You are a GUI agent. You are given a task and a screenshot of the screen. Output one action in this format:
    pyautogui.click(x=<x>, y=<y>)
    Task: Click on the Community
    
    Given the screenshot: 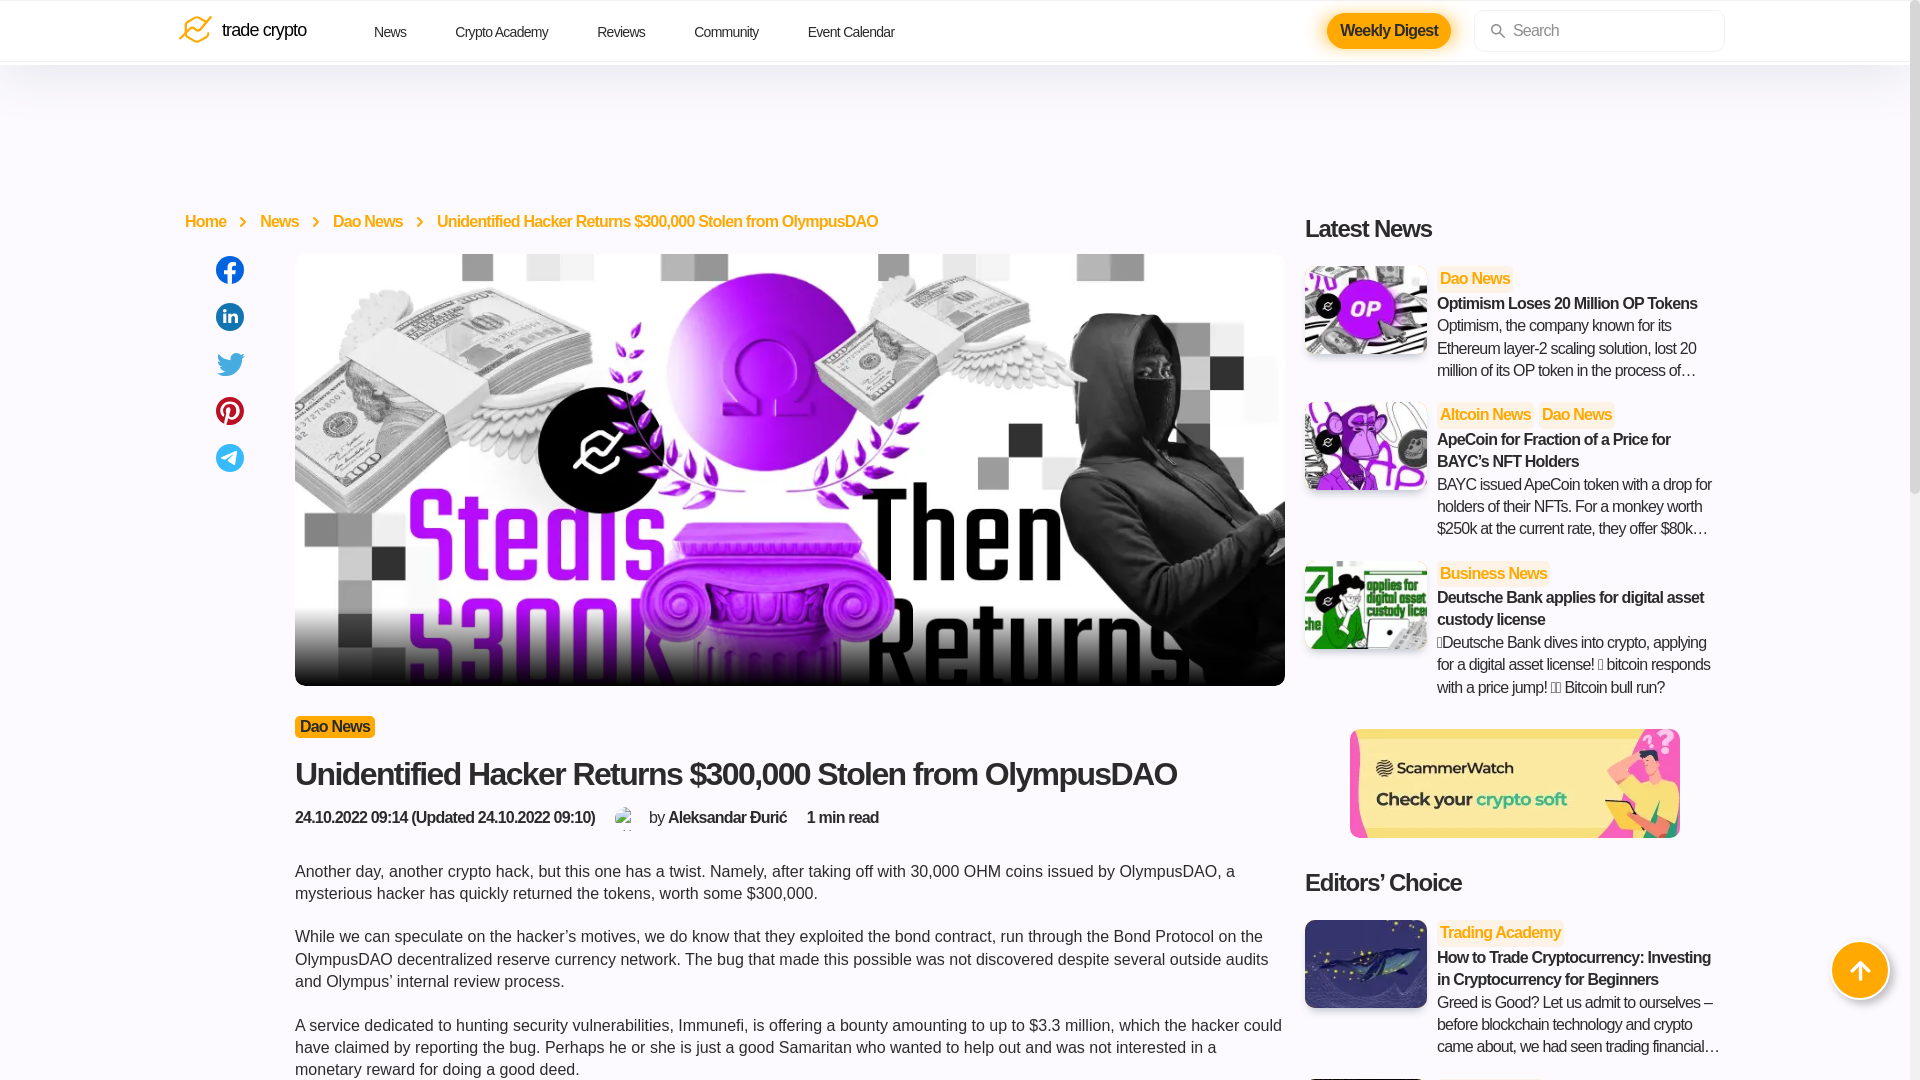 What is the action you would take?
    pyautogui.click(x=741, y=31)
    